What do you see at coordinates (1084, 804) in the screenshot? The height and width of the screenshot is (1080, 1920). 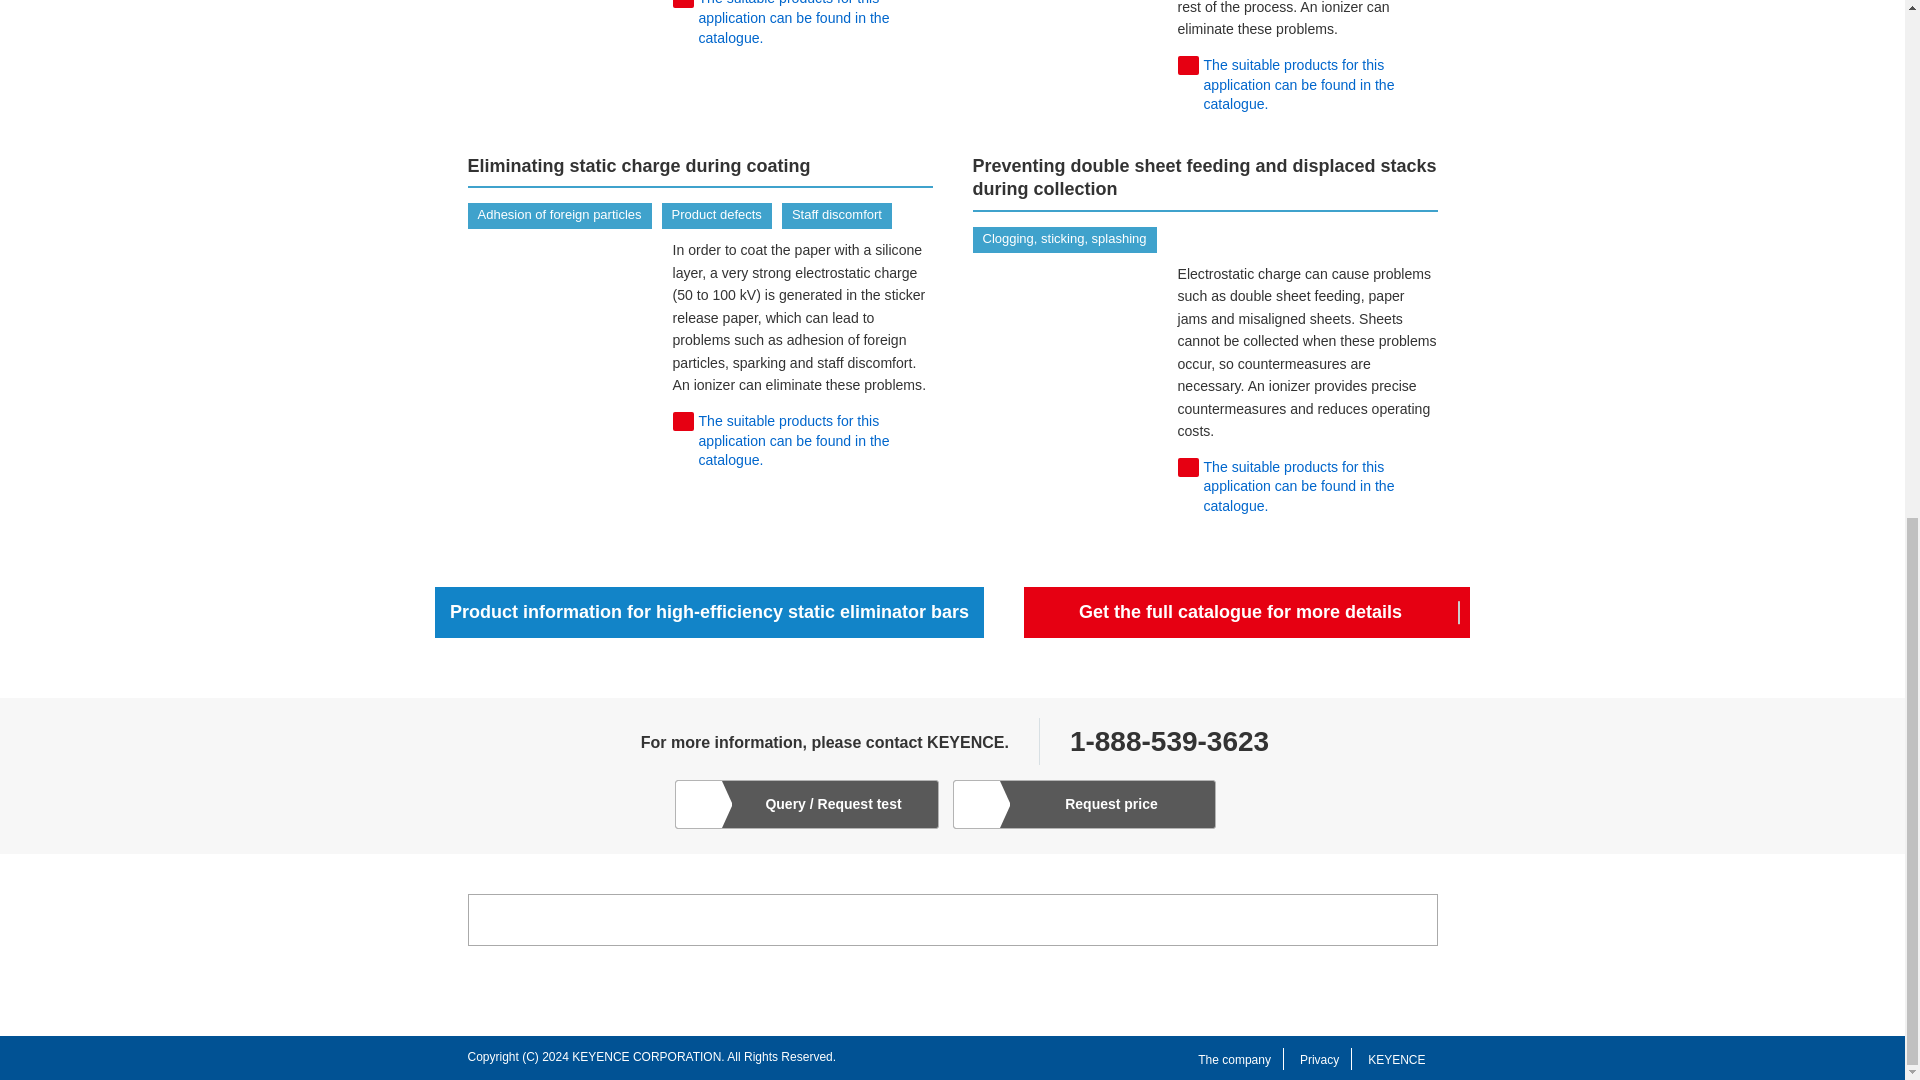 I see `Request price` at bounding box center [1084, 804].